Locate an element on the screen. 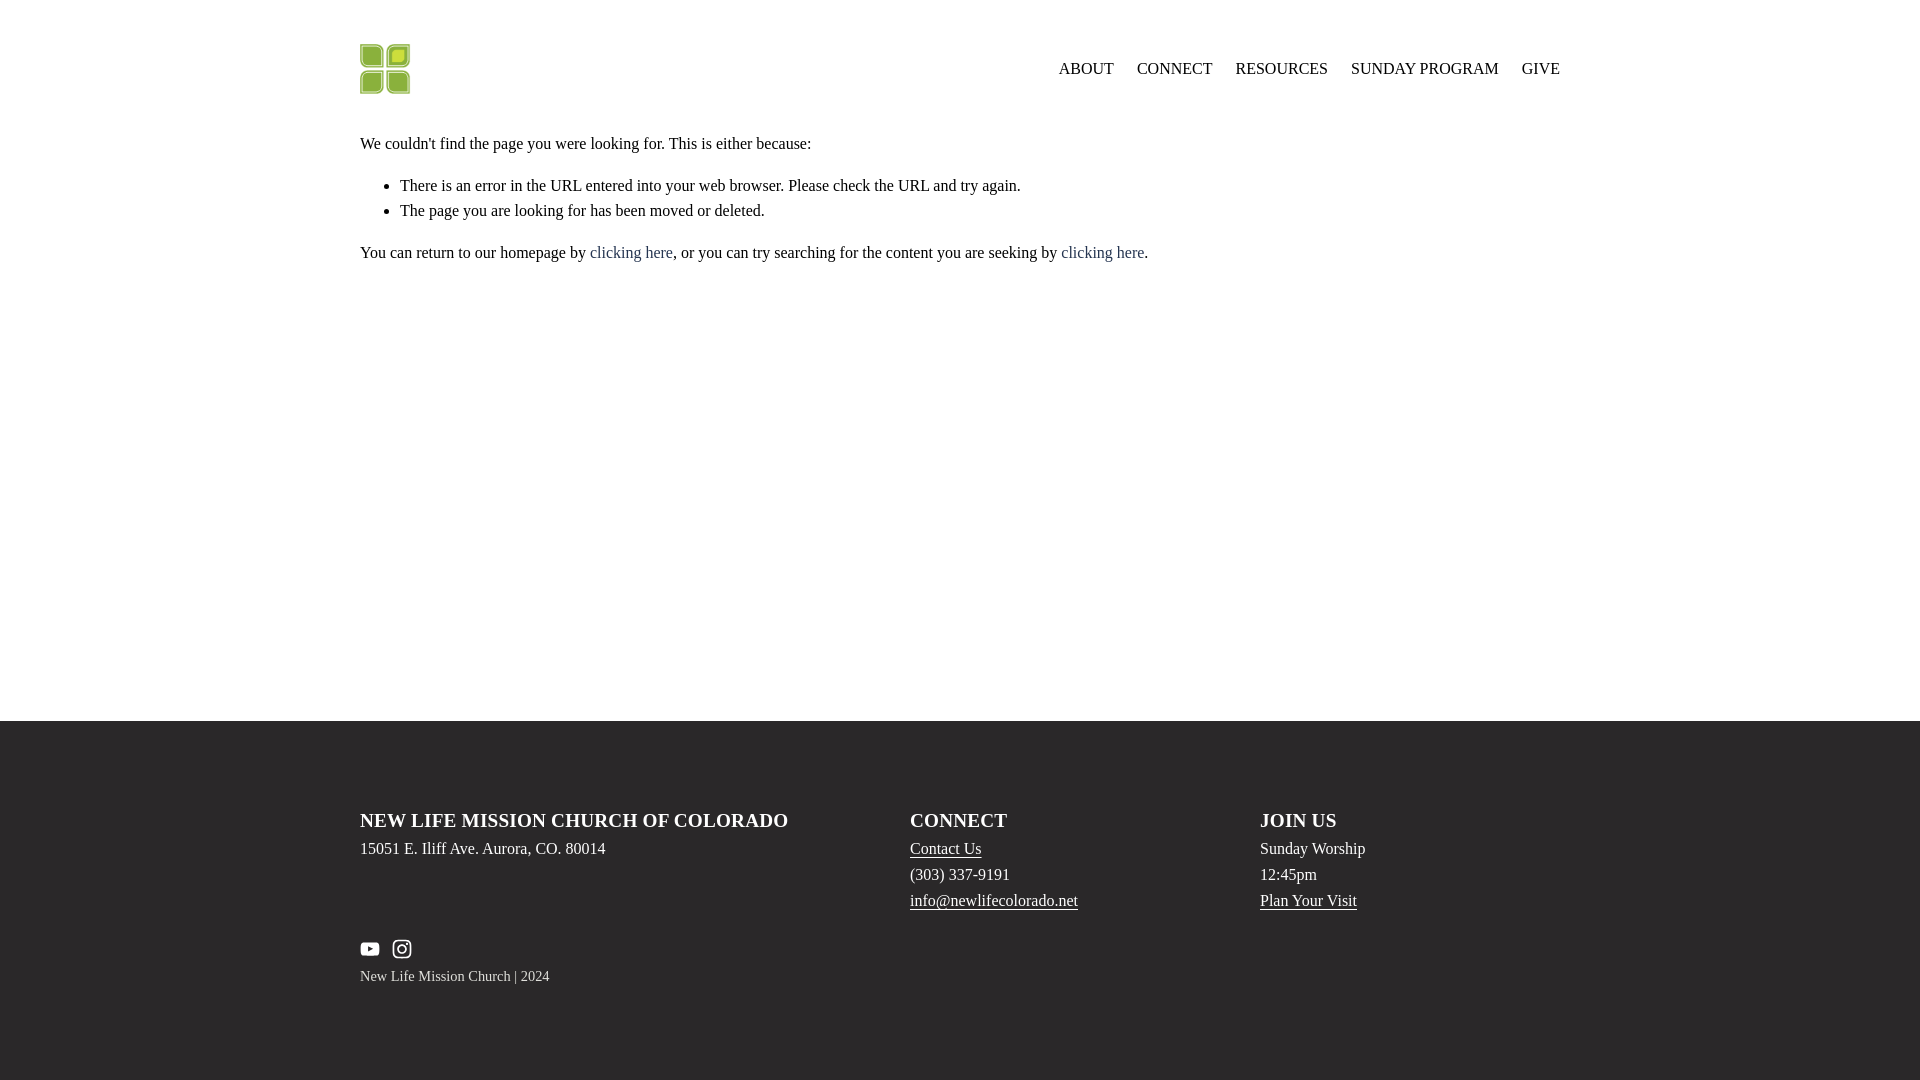 The width and height of the screenshot is (1920, 1080). SUNDAY PROGRAM is located at coordinates (1425, 70).